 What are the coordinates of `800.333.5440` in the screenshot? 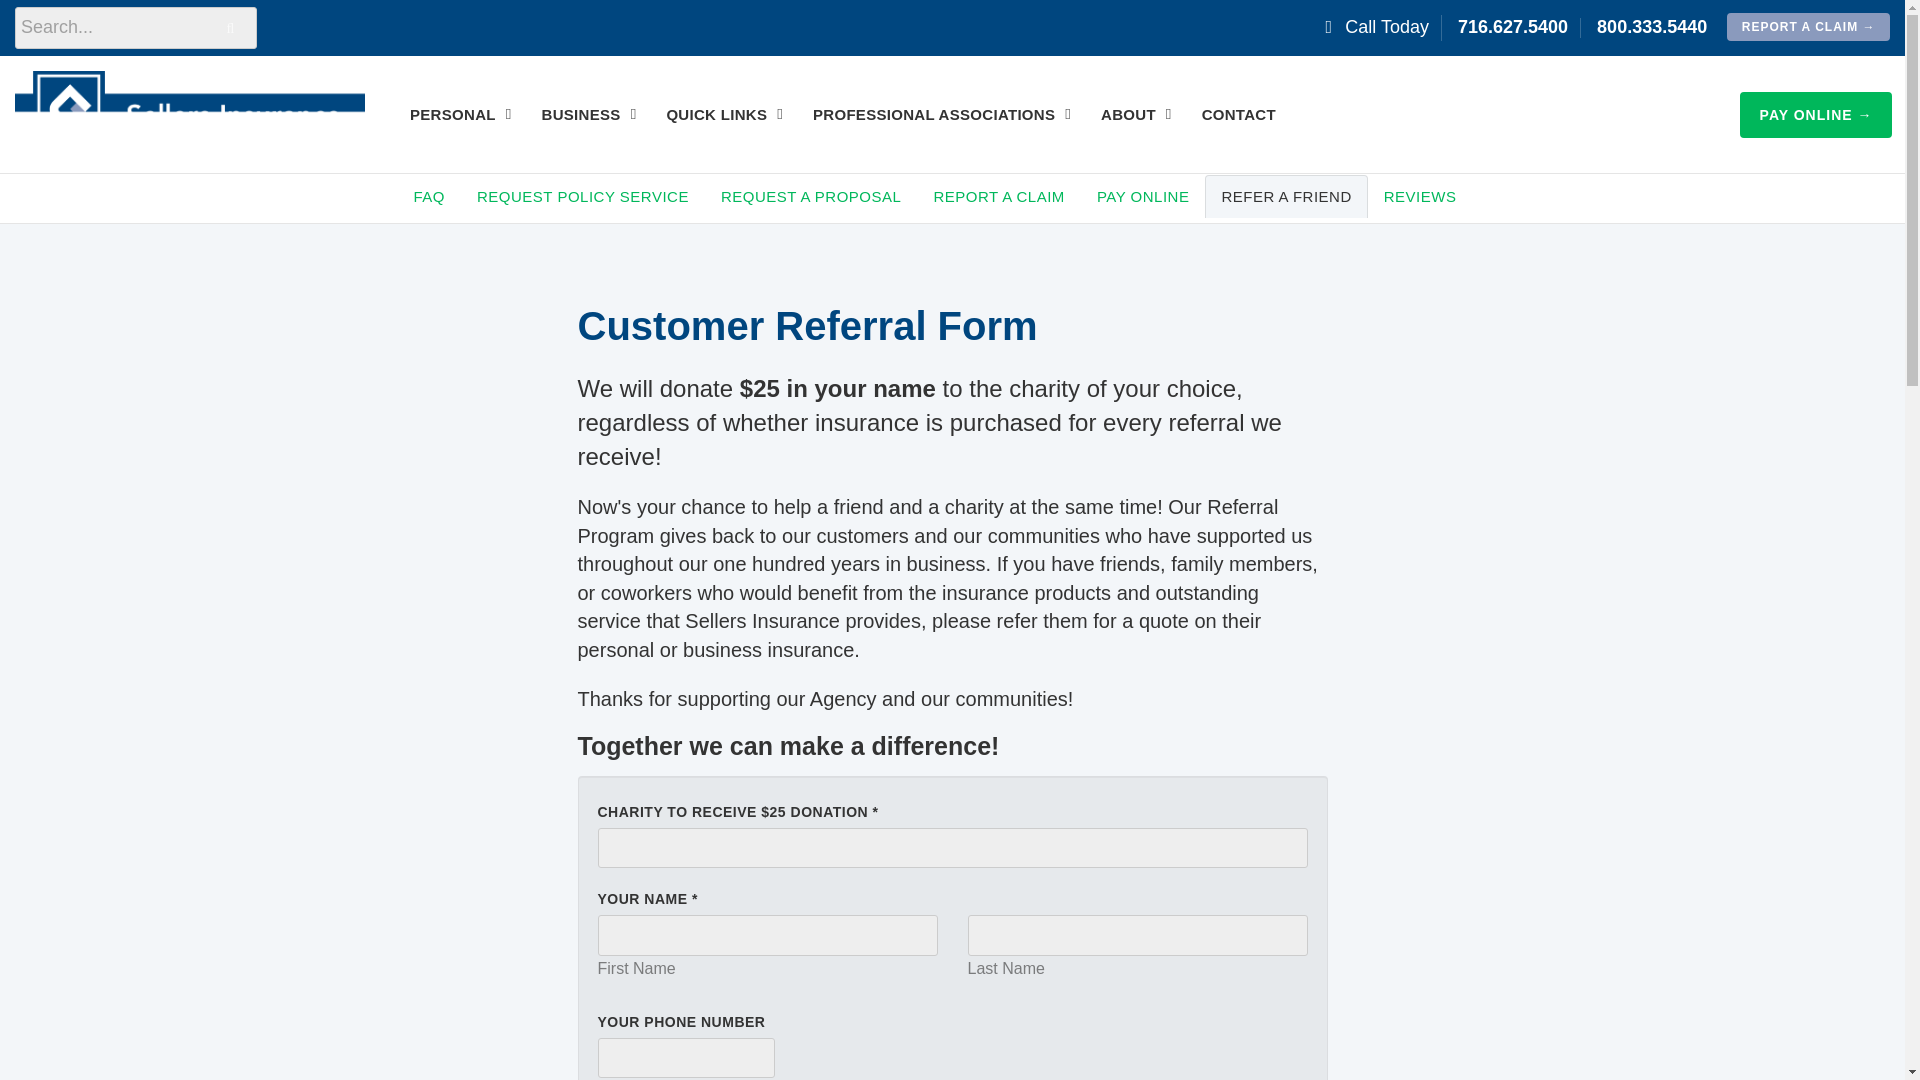 It's located at (1652, 26).